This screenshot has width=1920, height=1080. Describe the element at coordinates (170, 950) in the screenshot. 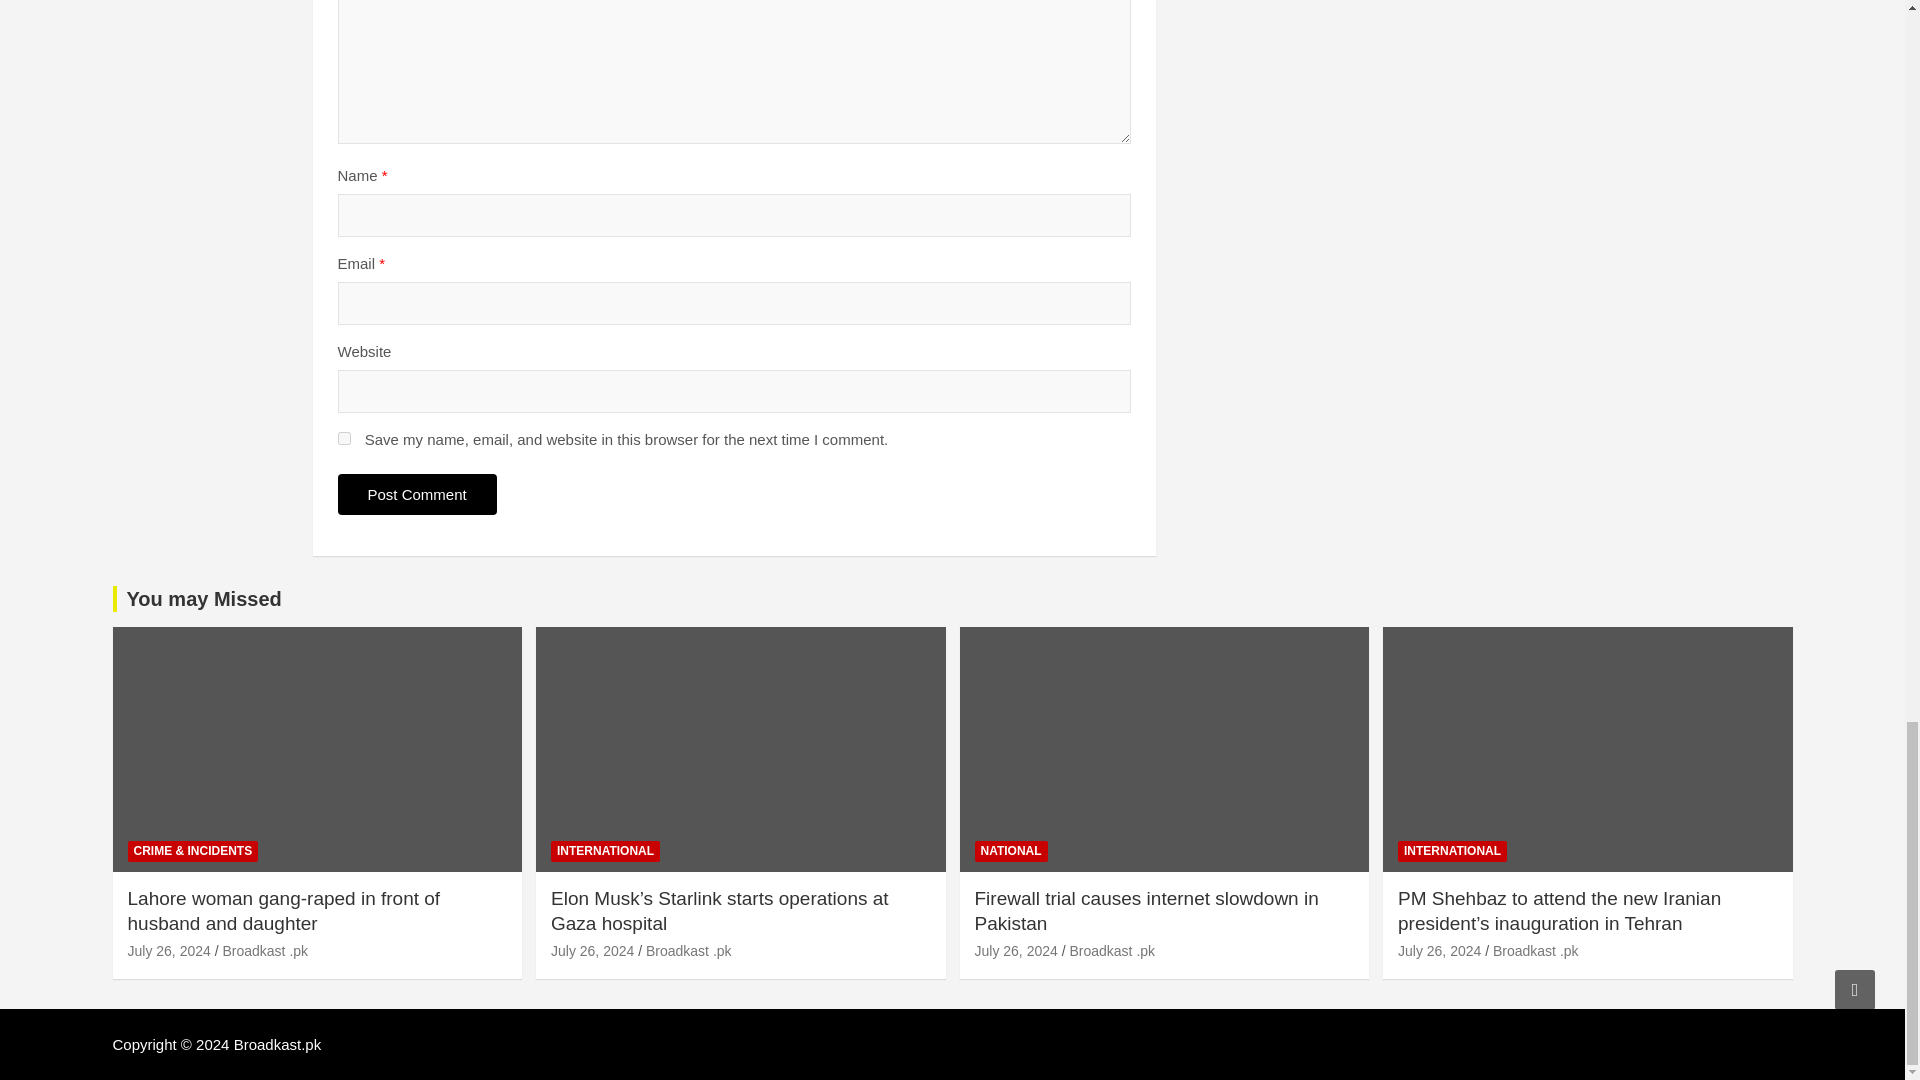

I see `Lahore woman gang-raped in front of husband and daughter` at that location.